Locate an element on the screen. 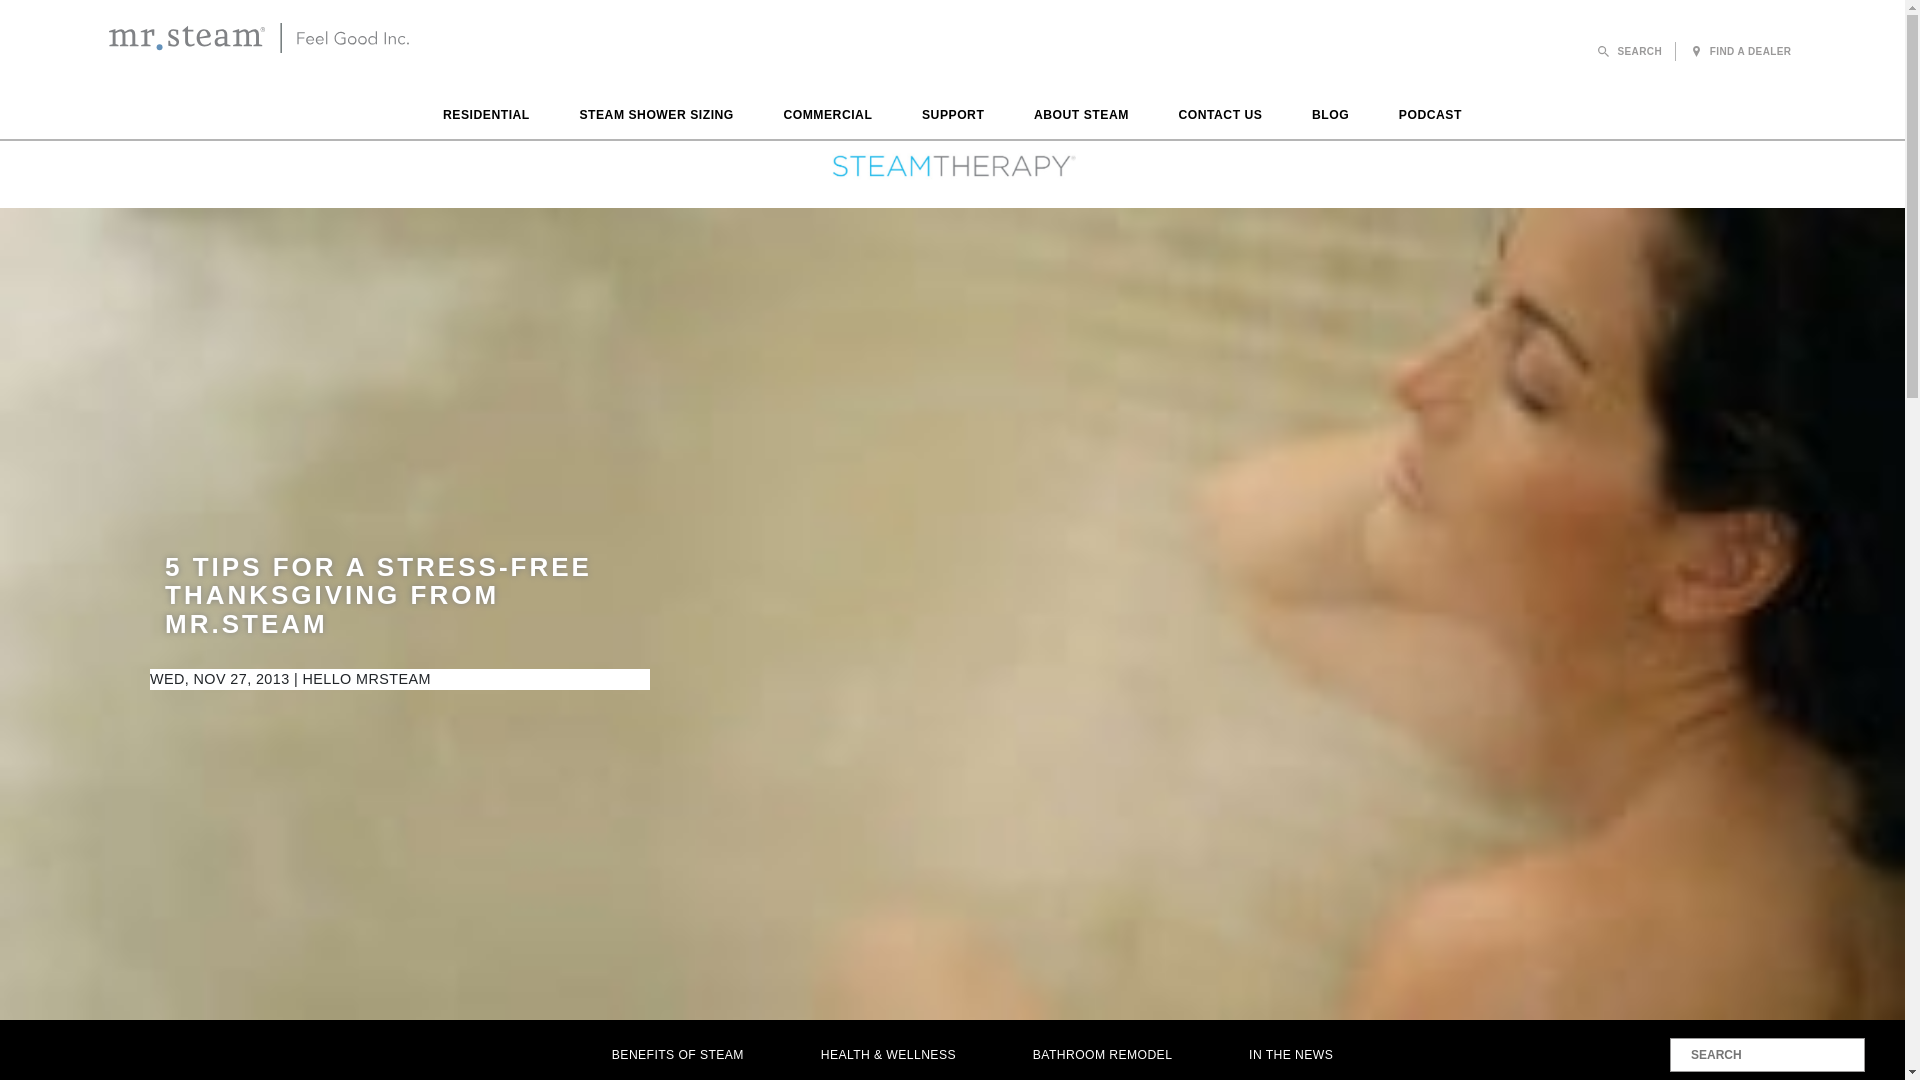 The width and height of the screenshot is (1920, 1080). BENEFITS OF STEAM is located at coordinates (676, 1054).